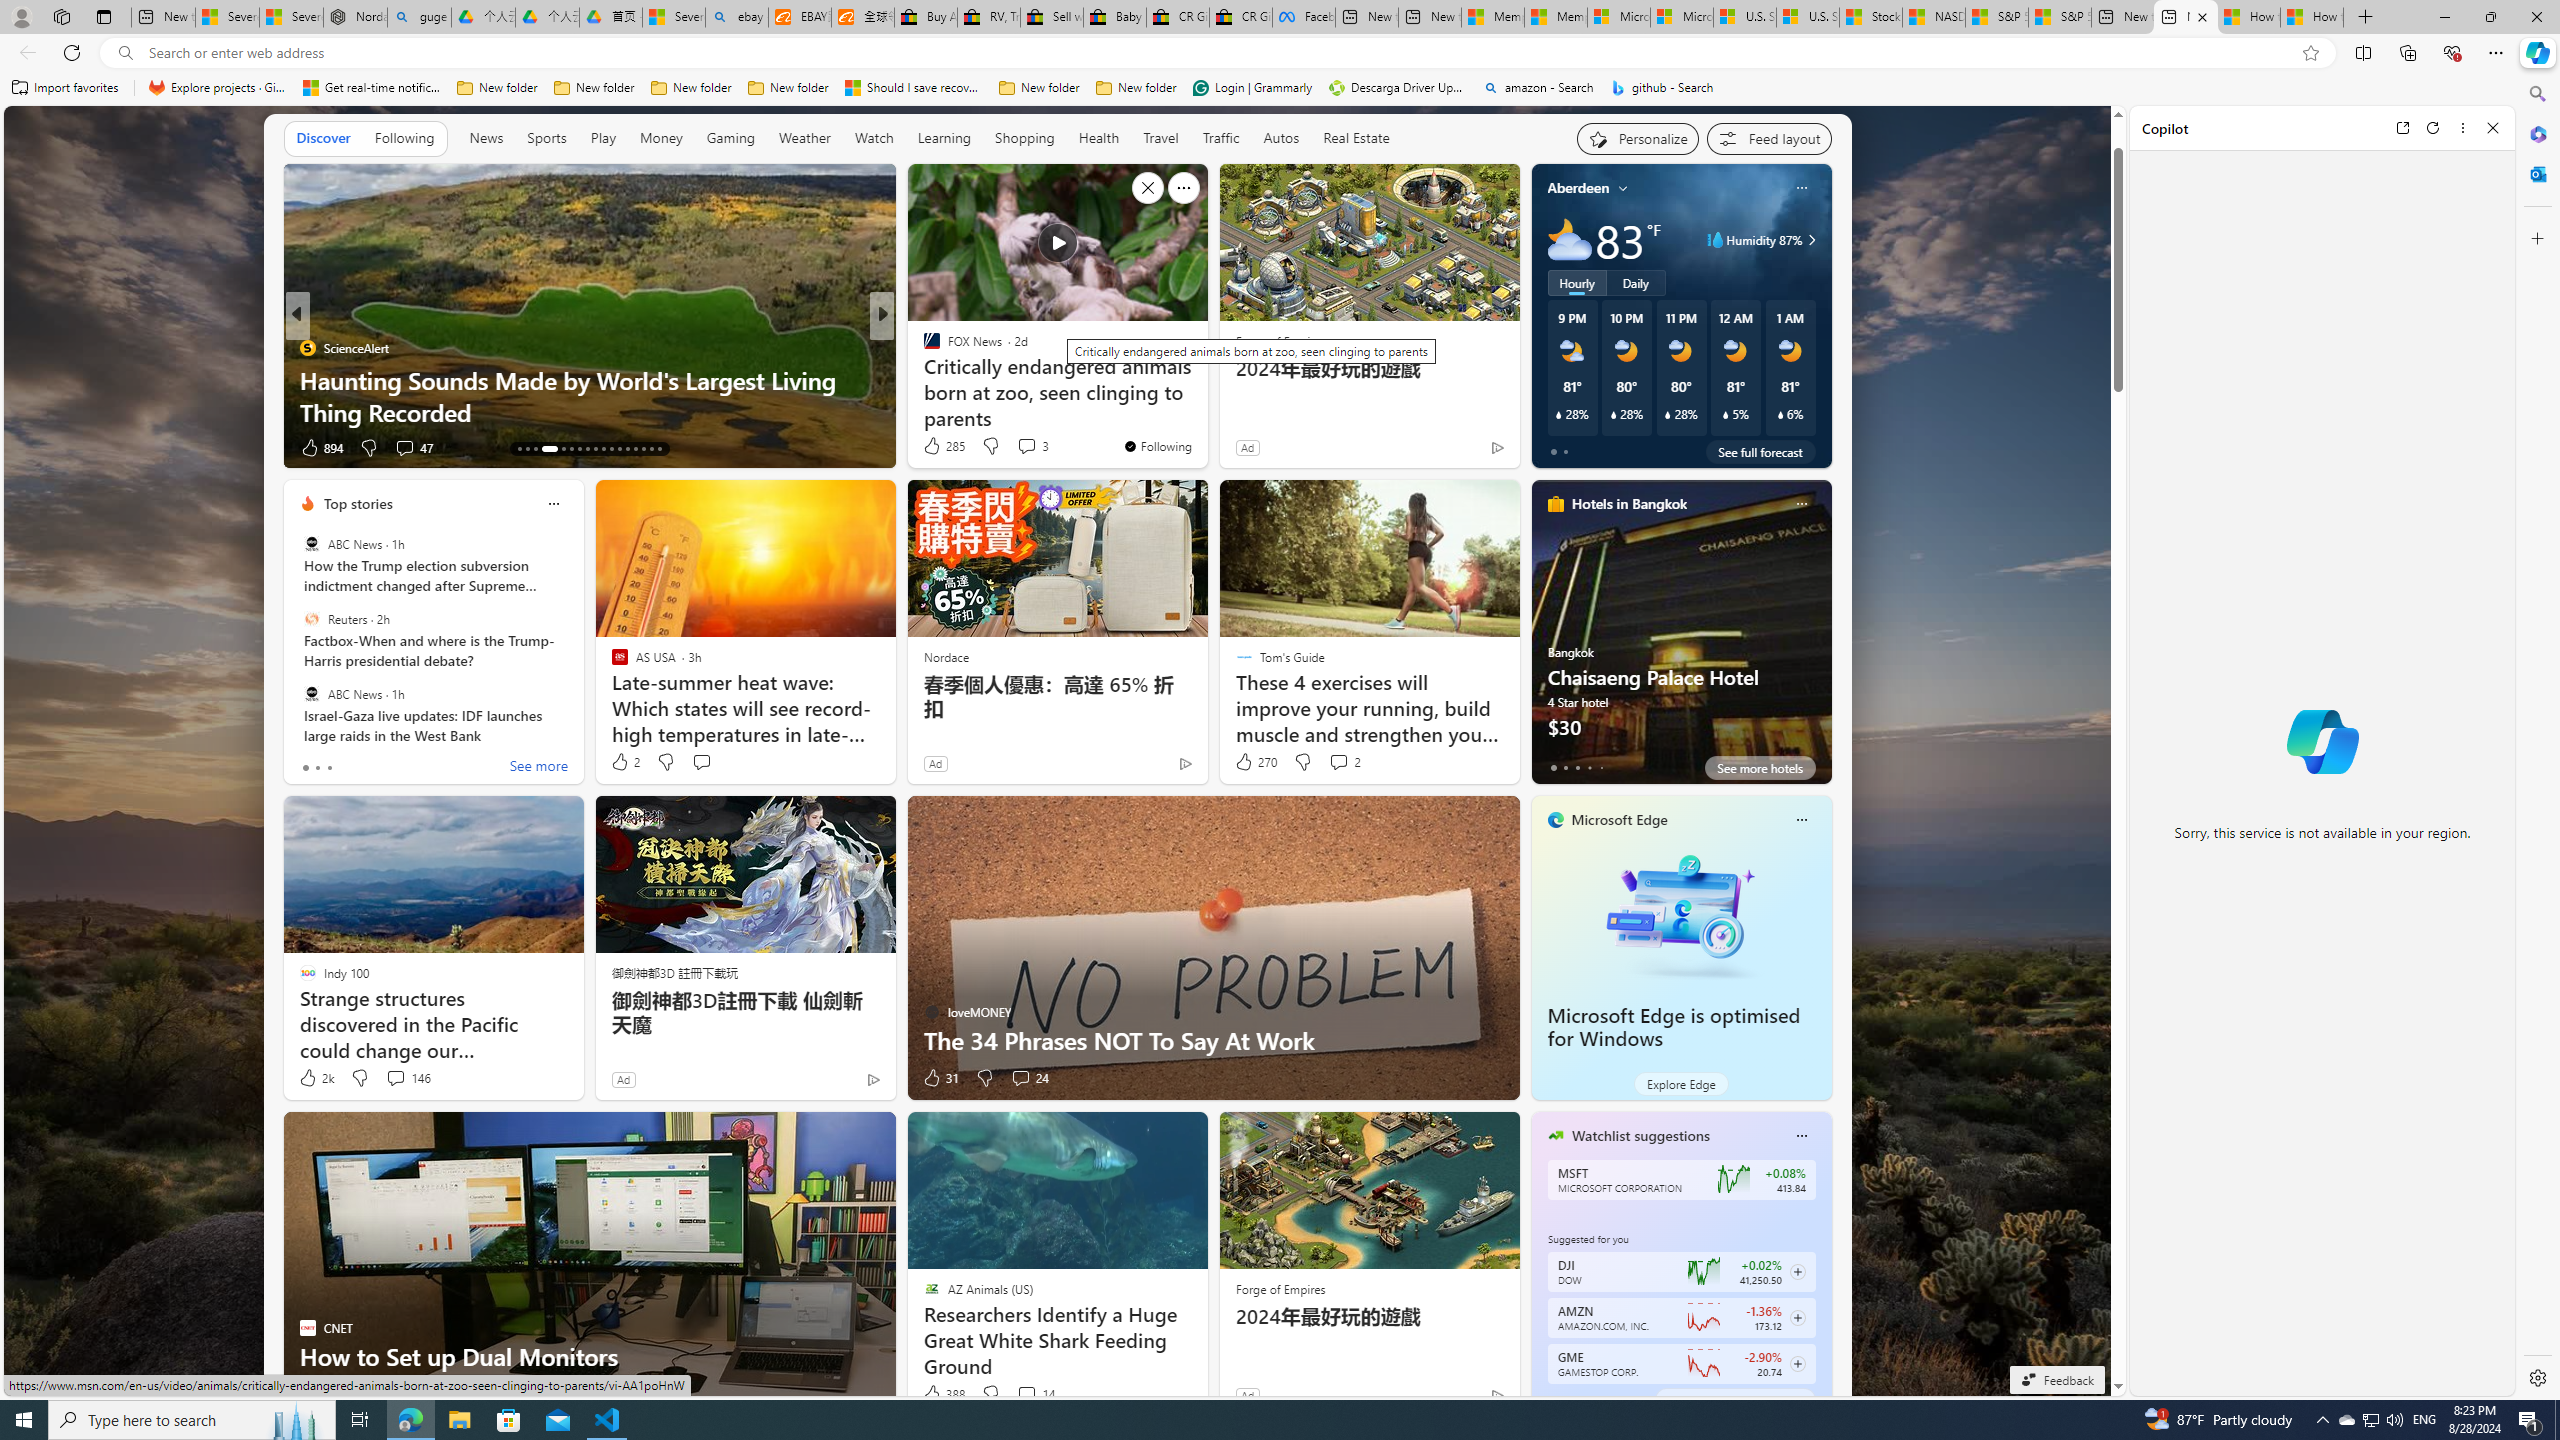 This screenshot has height=1440, width=2560. What do you see at coordinates (1734, 1400) in the screenshot?
I see `See watchlist suggestions` at bounding box center [1734, 1400].